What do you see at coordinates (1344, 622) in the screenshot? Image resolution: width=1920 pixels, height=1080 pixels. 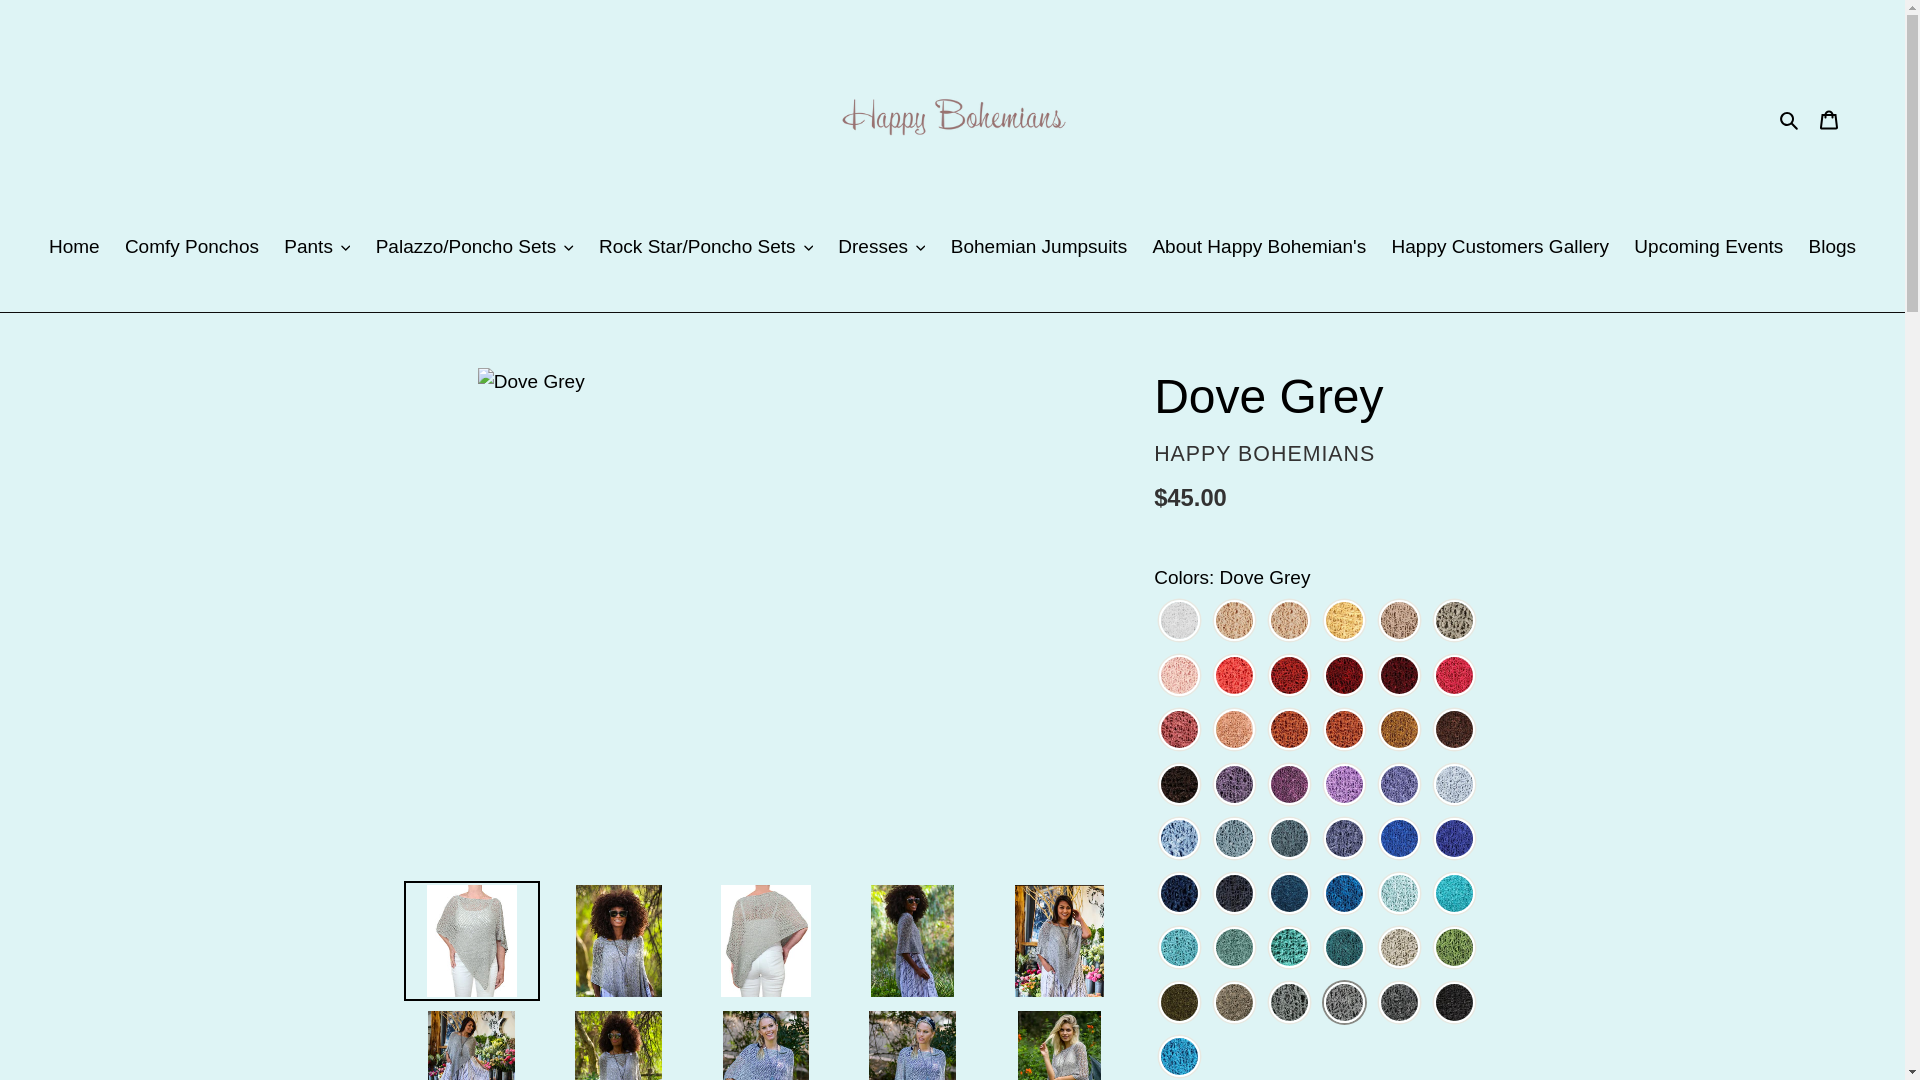 I see `Buttercup` at bounding box center [1344, 622].